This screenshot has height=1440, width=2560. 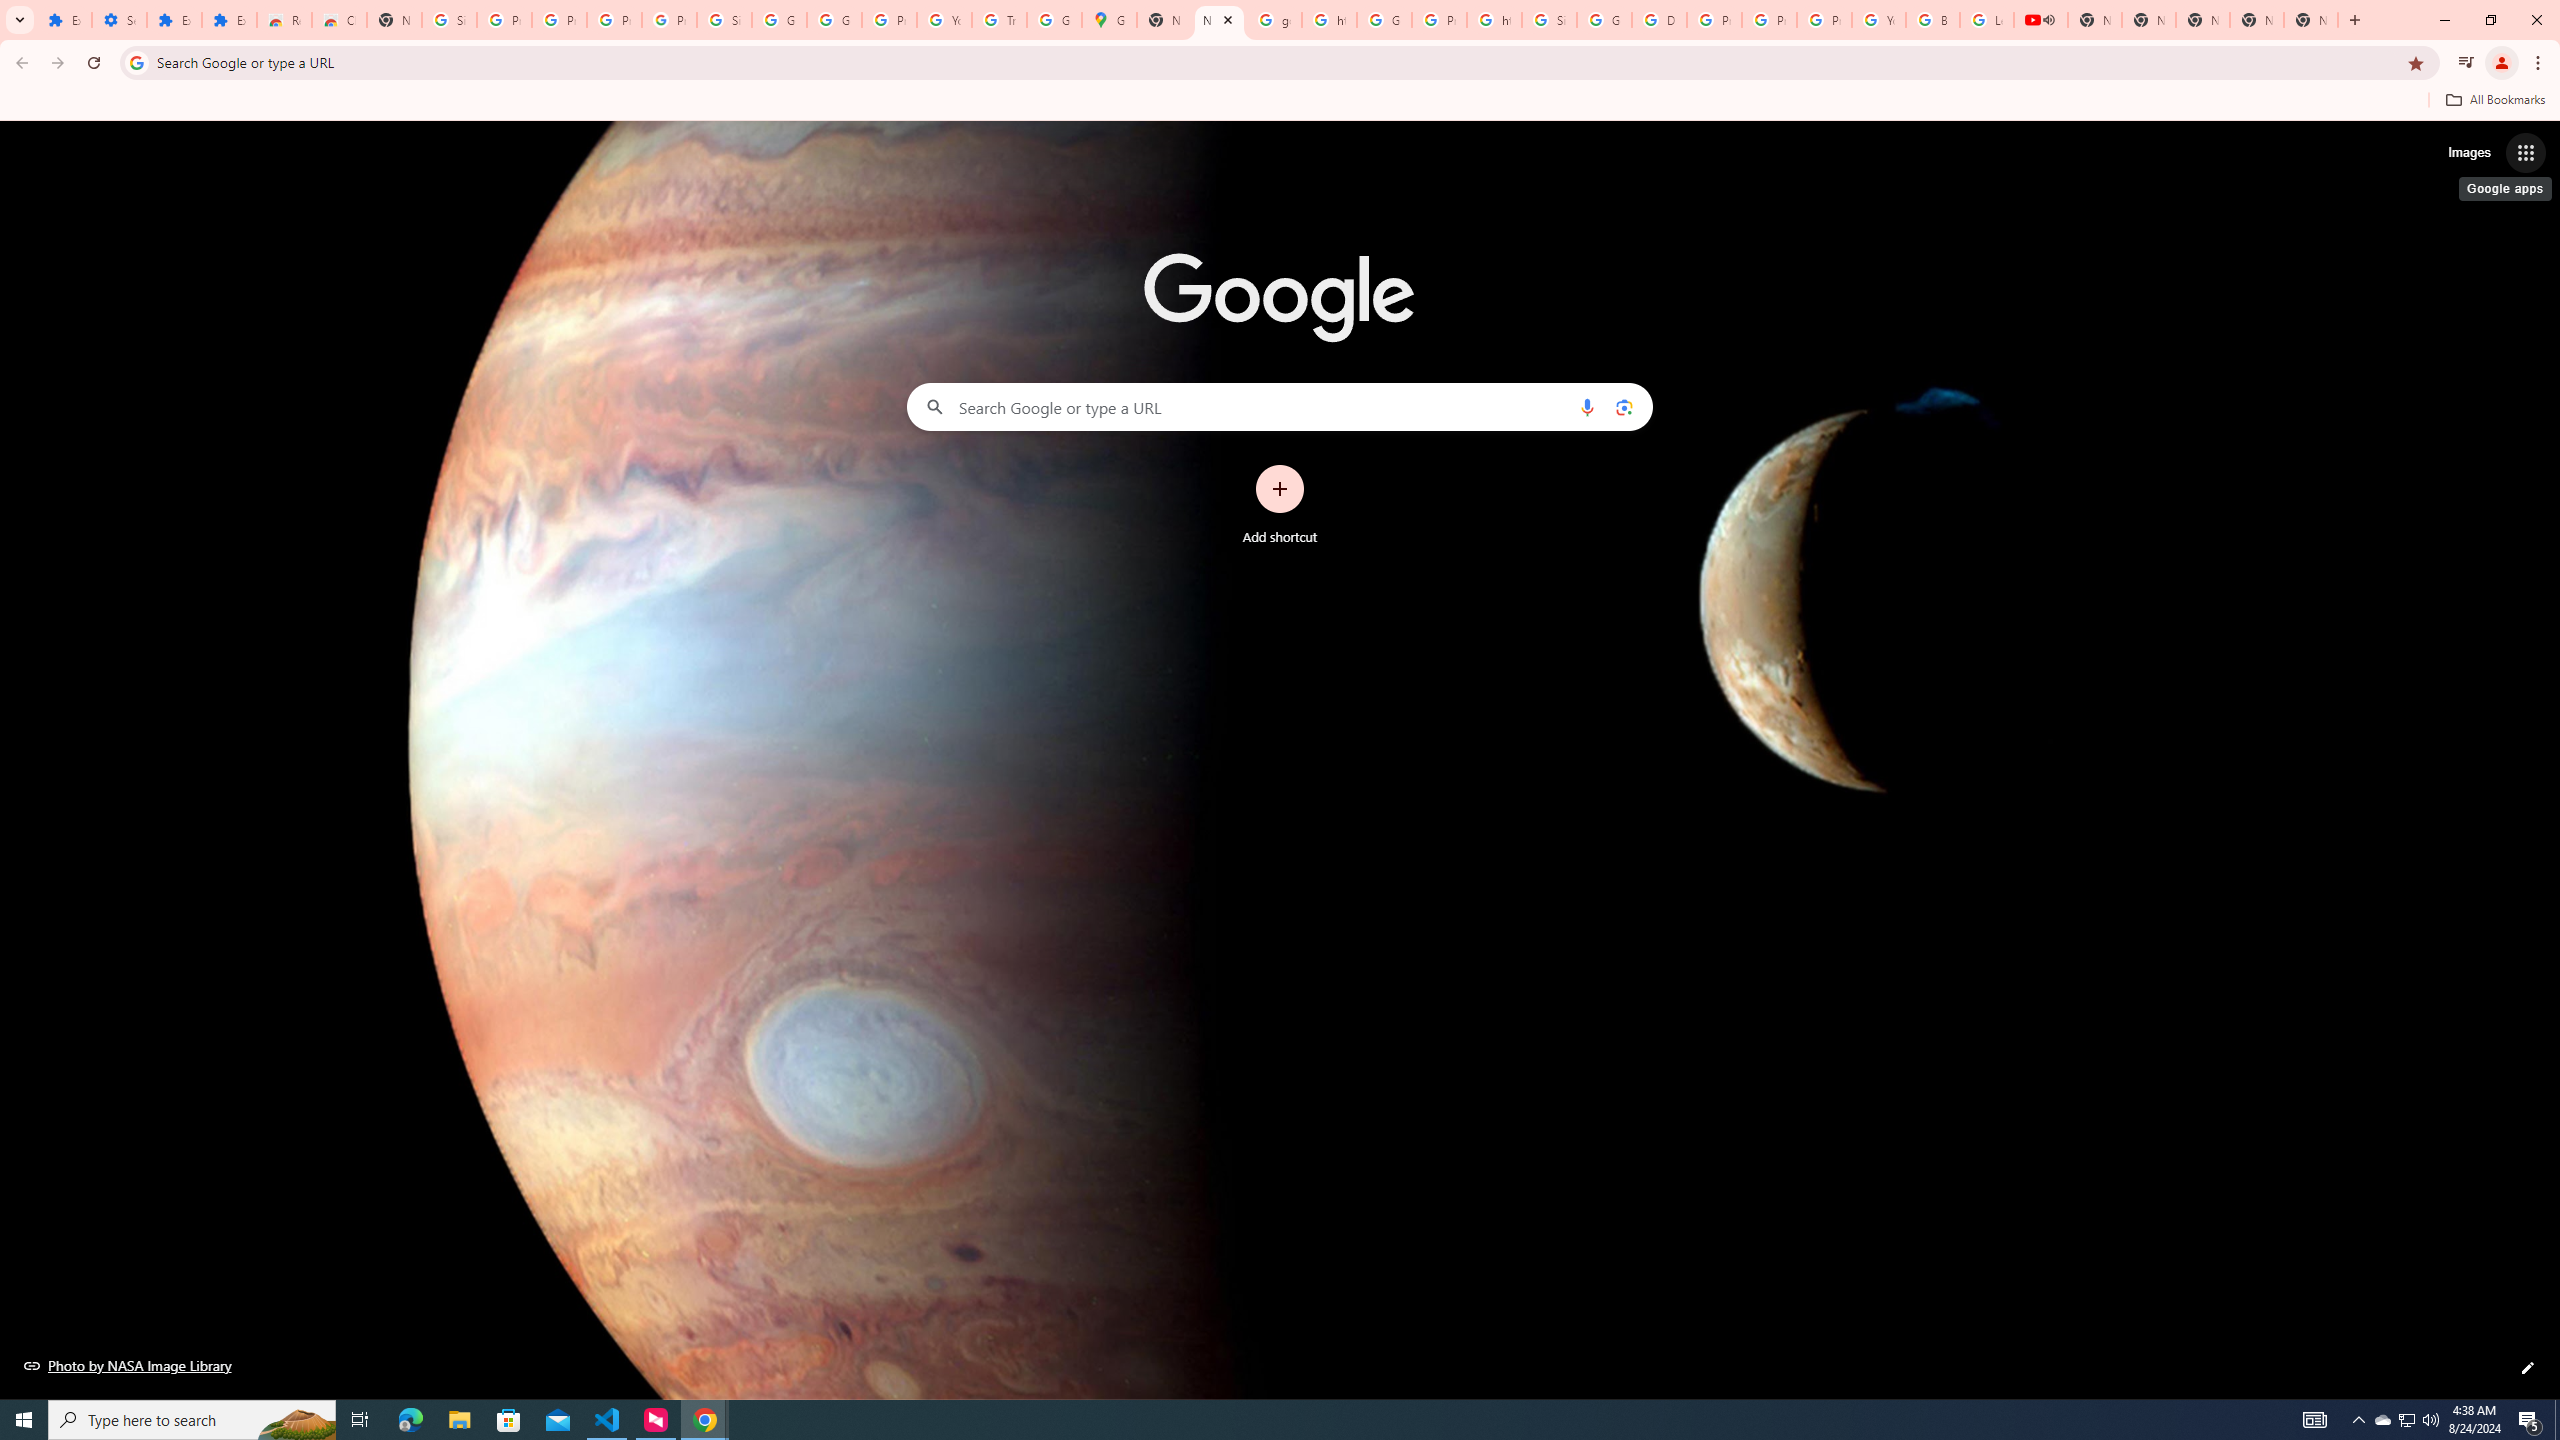 What do you see at coordinates (174, 20) in the screenshot?
I see `Extensions` at bounding box center [174, 20].